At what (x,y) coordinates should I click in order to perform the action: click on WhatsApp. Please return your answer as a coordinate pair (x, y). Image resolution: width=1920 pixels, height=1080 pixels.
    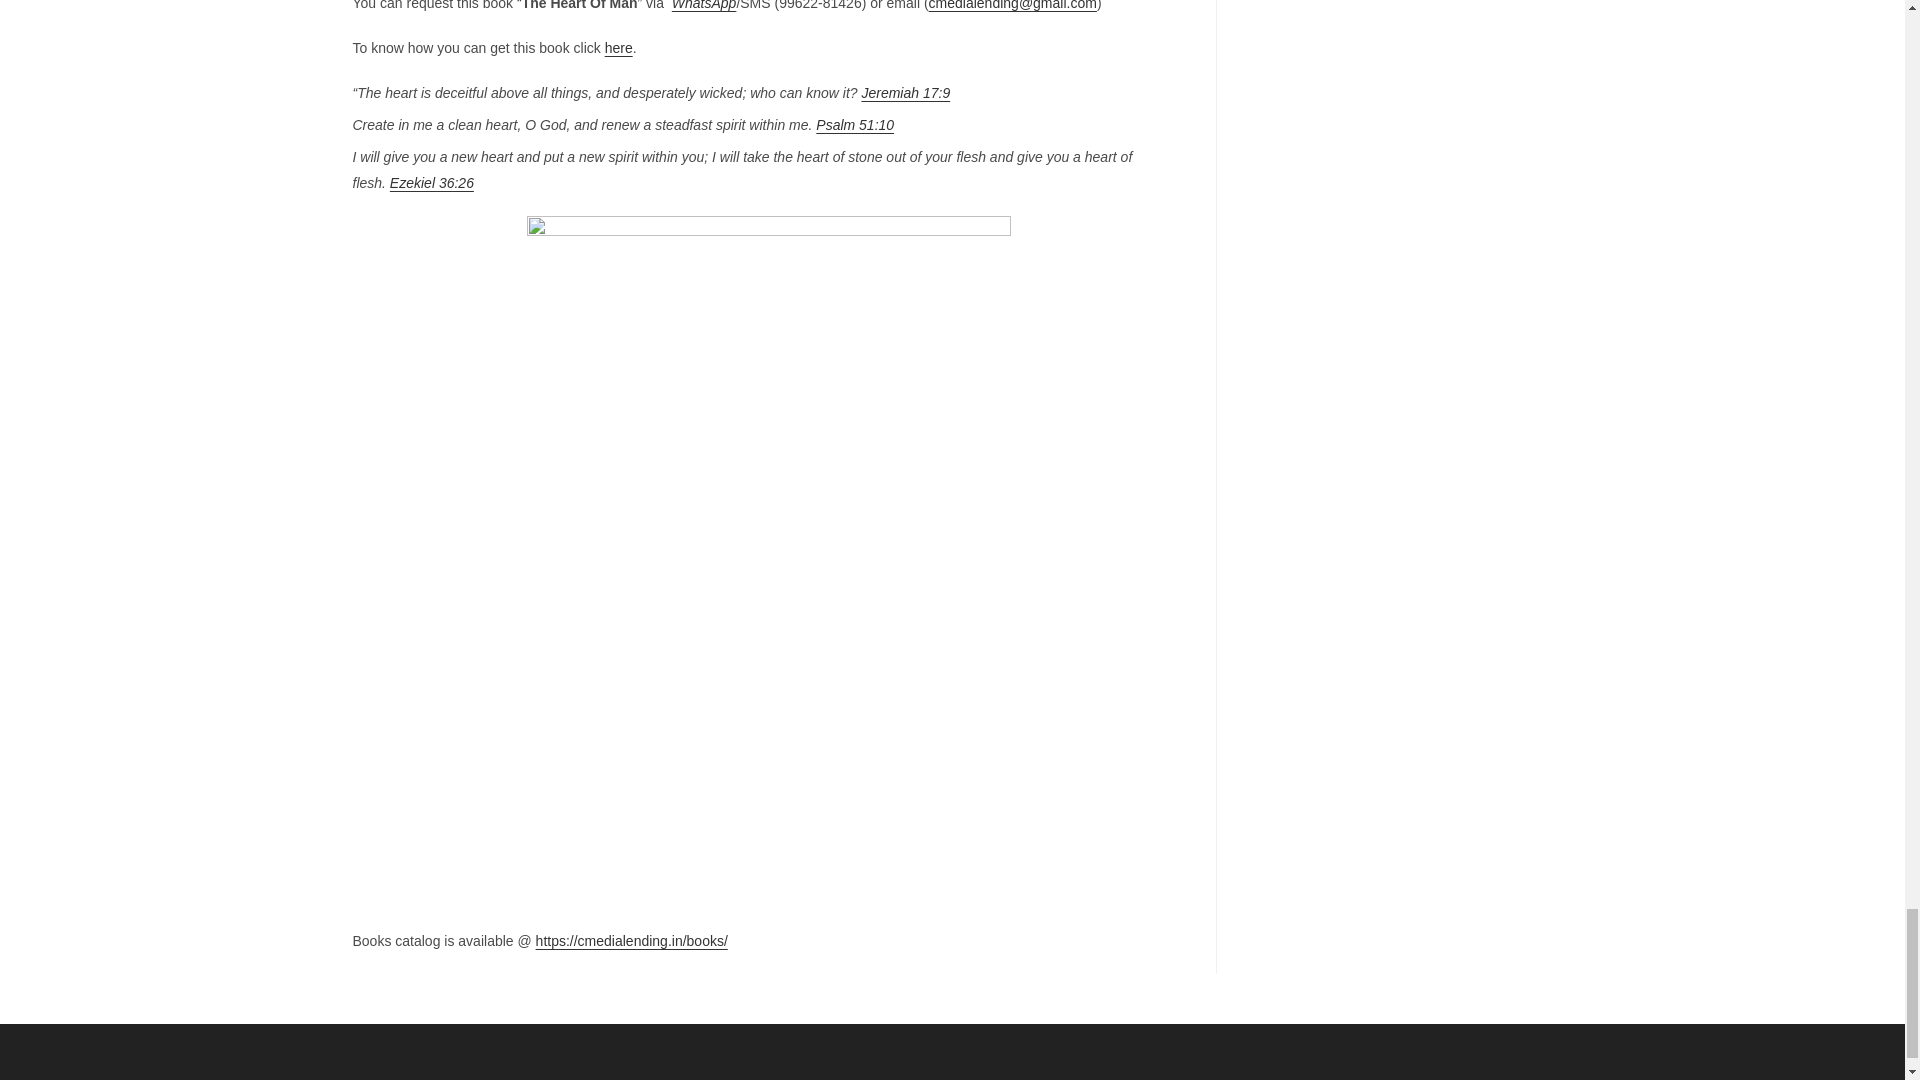
    Looking at the image, I should click on (704, 5).